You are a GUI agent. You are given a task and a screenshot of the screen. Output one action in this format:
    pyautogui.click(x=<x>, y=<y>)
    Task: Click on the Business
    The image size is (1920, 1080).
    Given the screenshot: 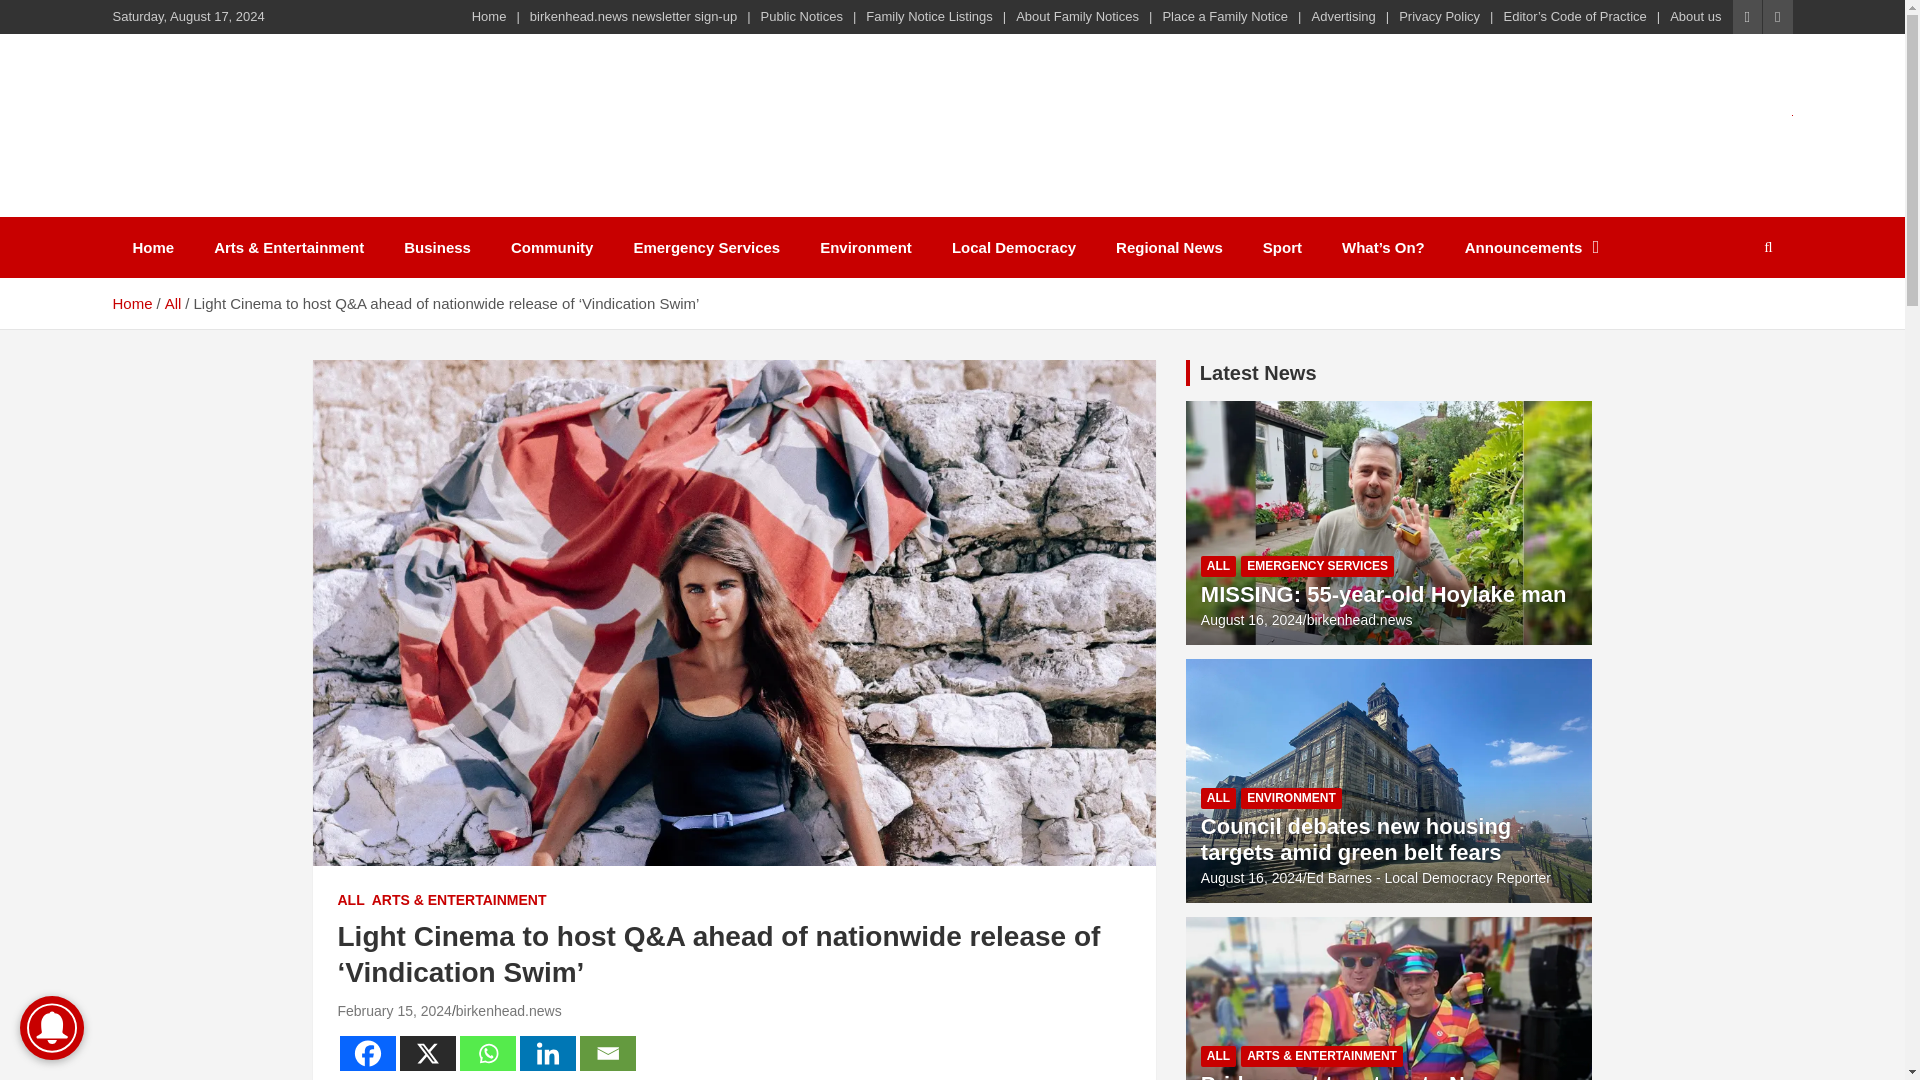 What is the action you would take?
    pyautogui.click(x=438, y=247)
    